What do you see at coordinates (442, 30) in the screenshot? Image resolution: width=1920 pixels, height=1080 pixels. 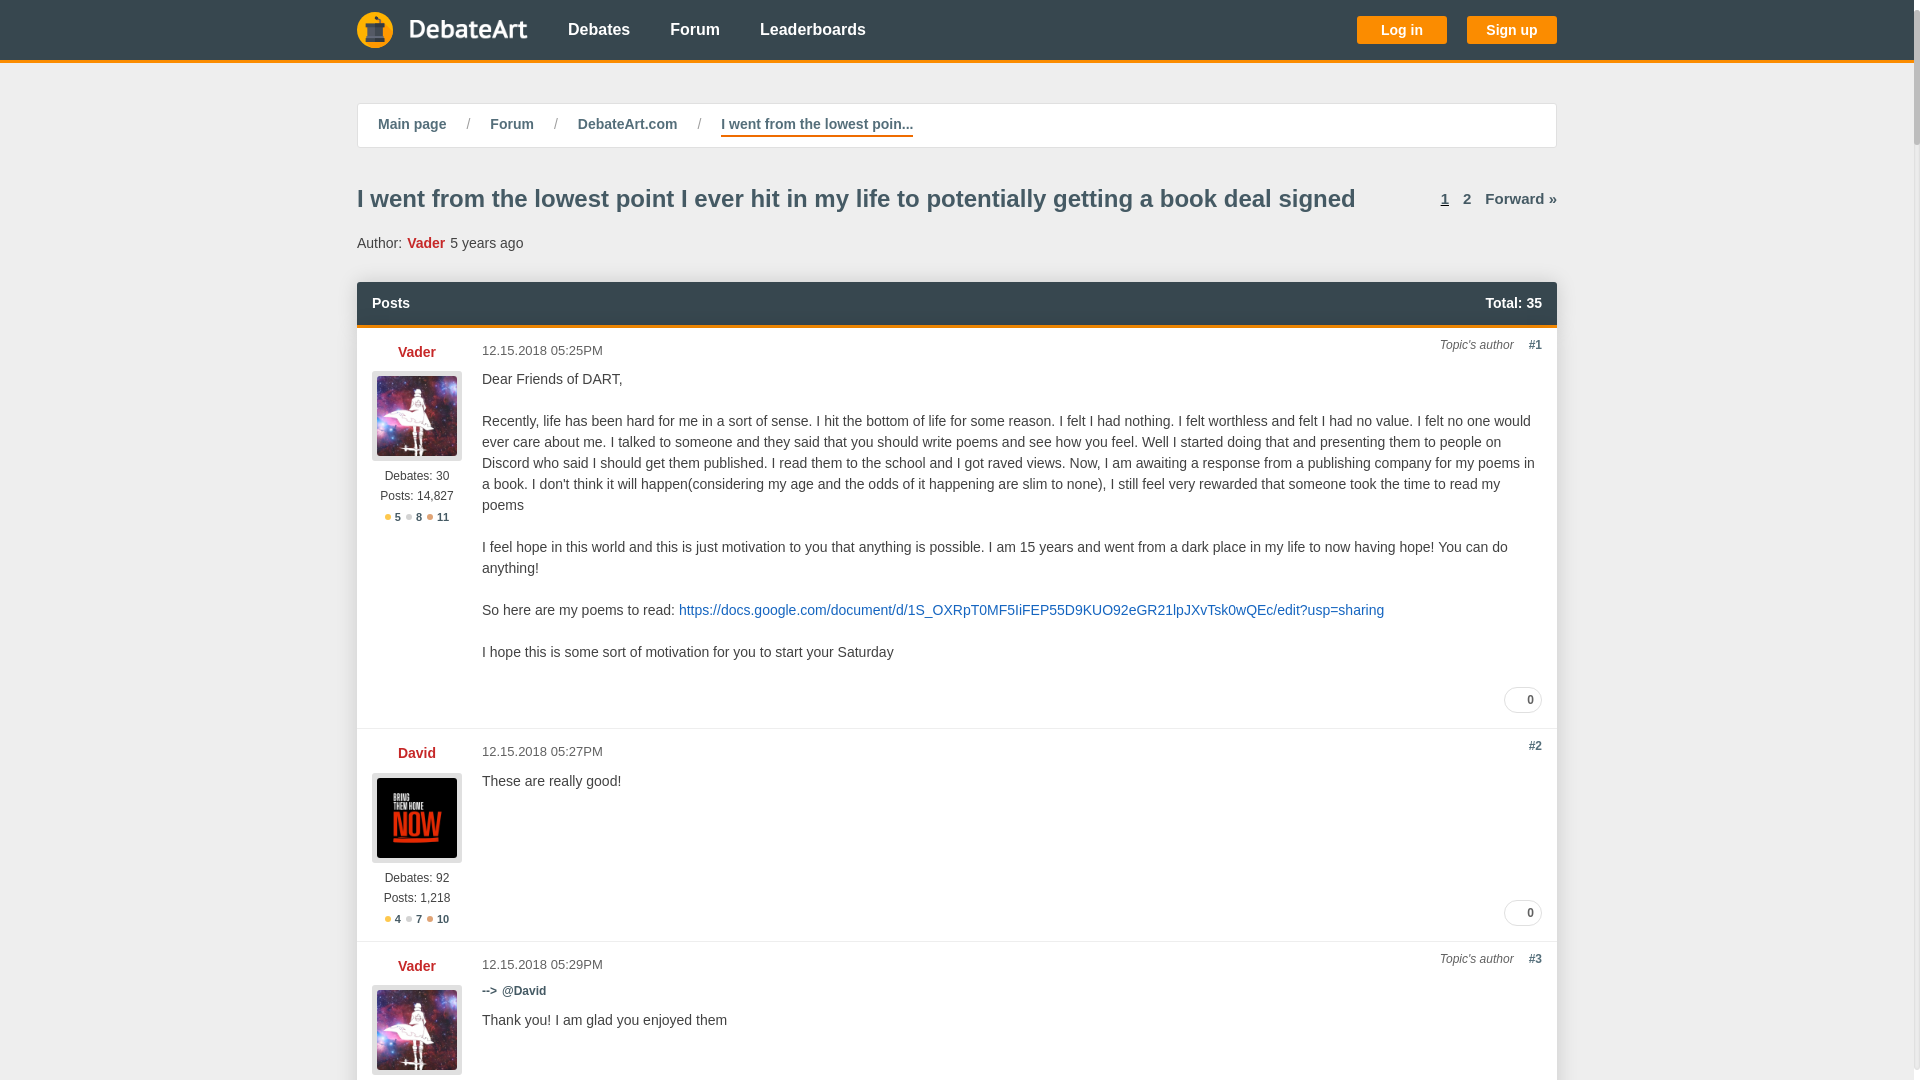 I see `Go to main page` at bounding box center [442, 30].